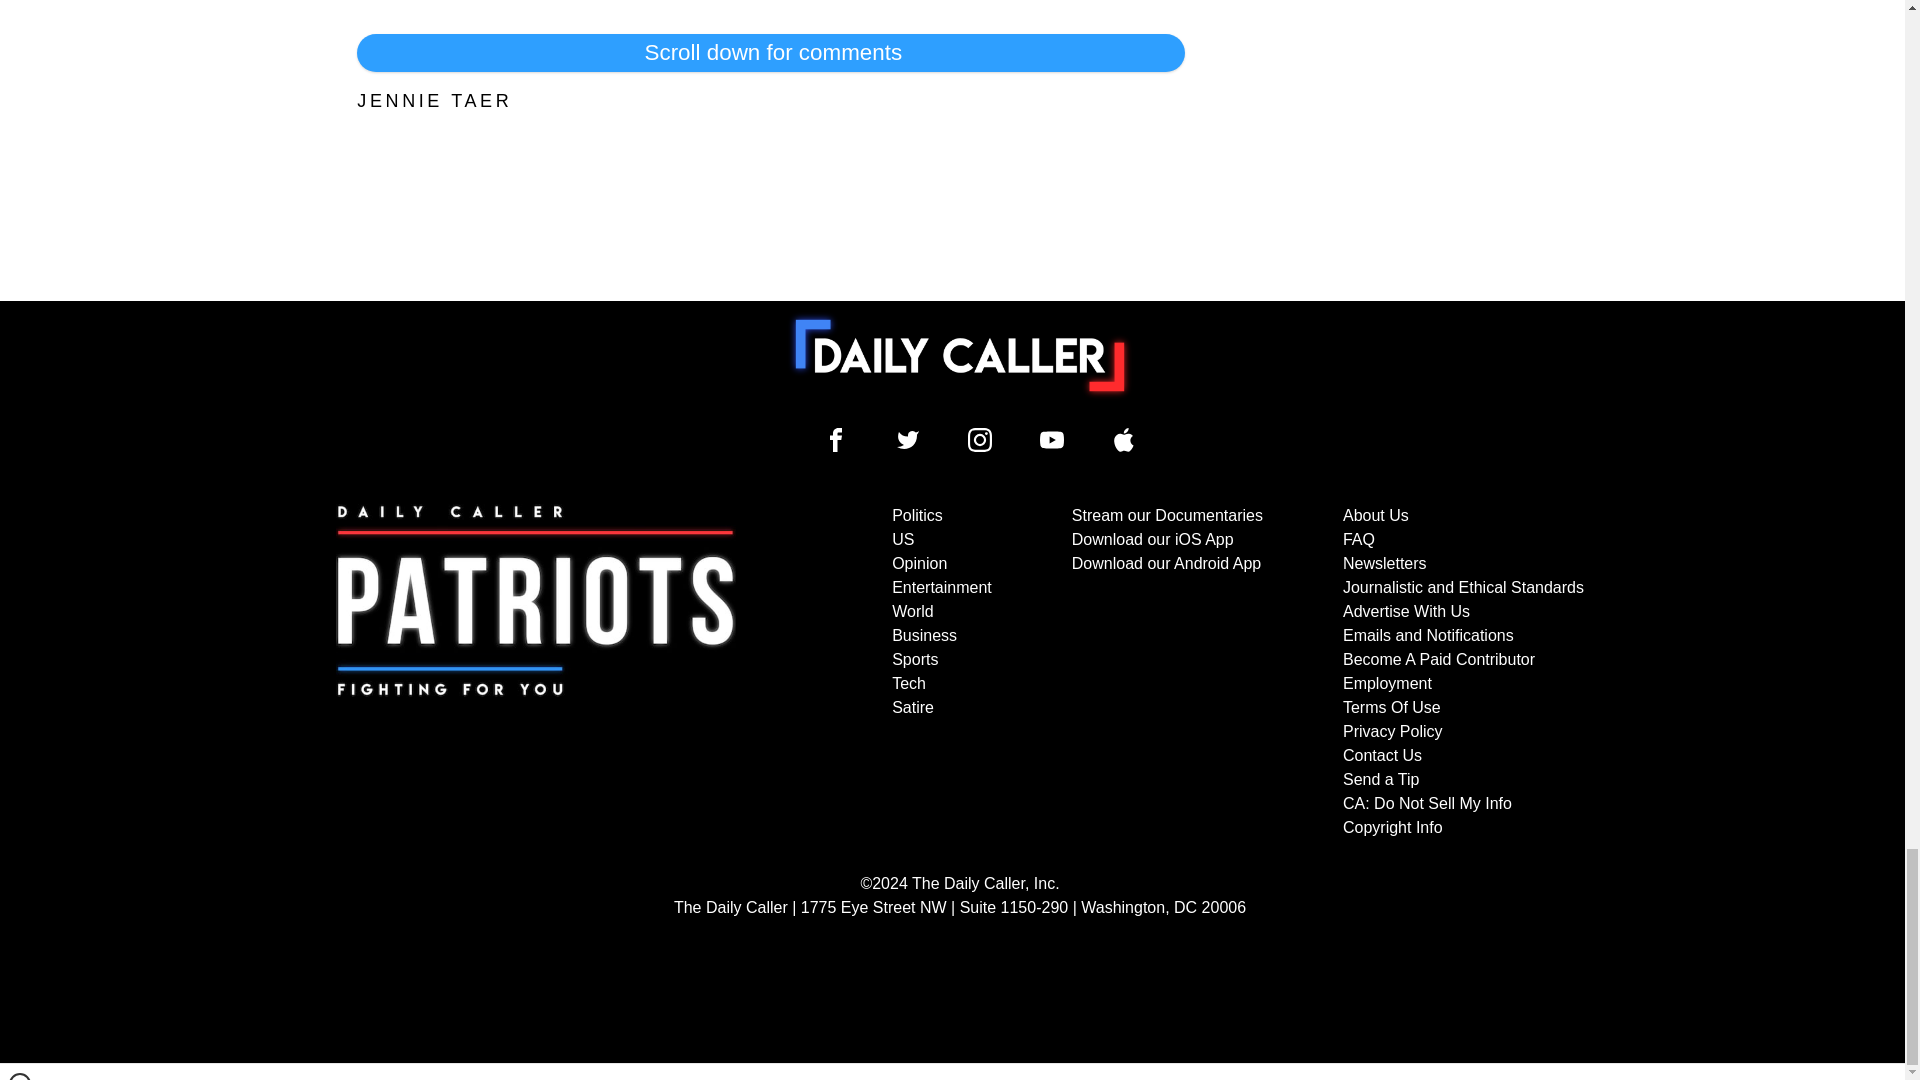 Image resolution: width=1920 pixels, height=1080 pixels. Describe the element at coordinates (960, 355) in the screenshot. I see `To home page` at that location.